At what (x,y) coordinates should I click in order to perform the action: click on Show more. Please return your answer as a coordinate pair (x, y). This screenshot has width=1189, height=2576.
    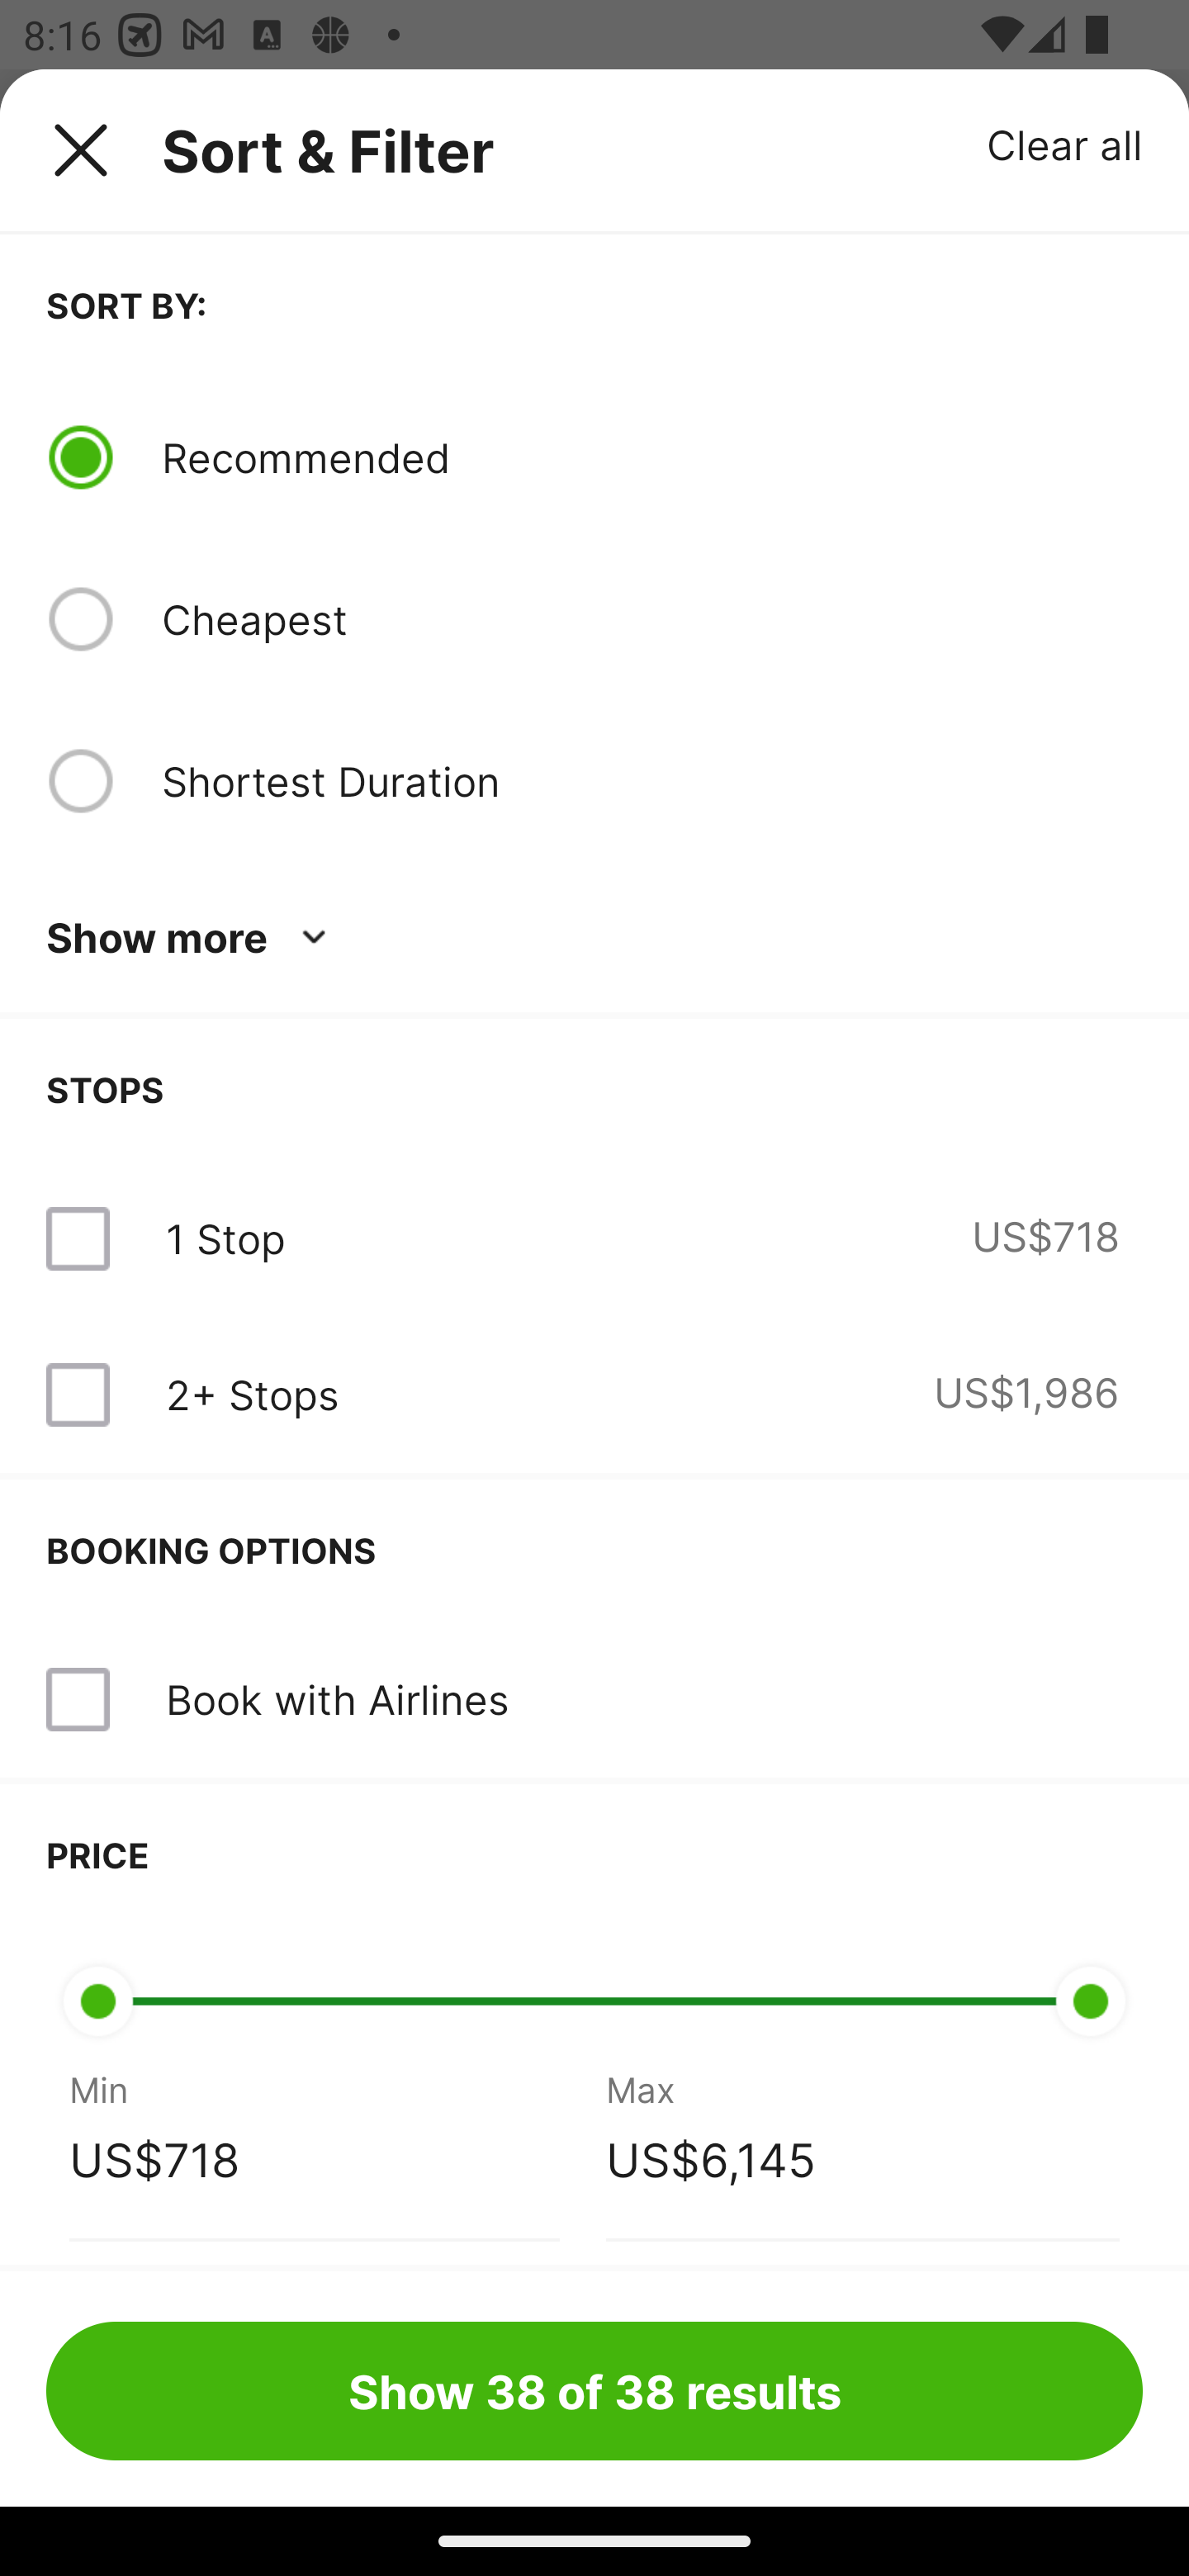
    Looking at the image, I should click on (192, 938).